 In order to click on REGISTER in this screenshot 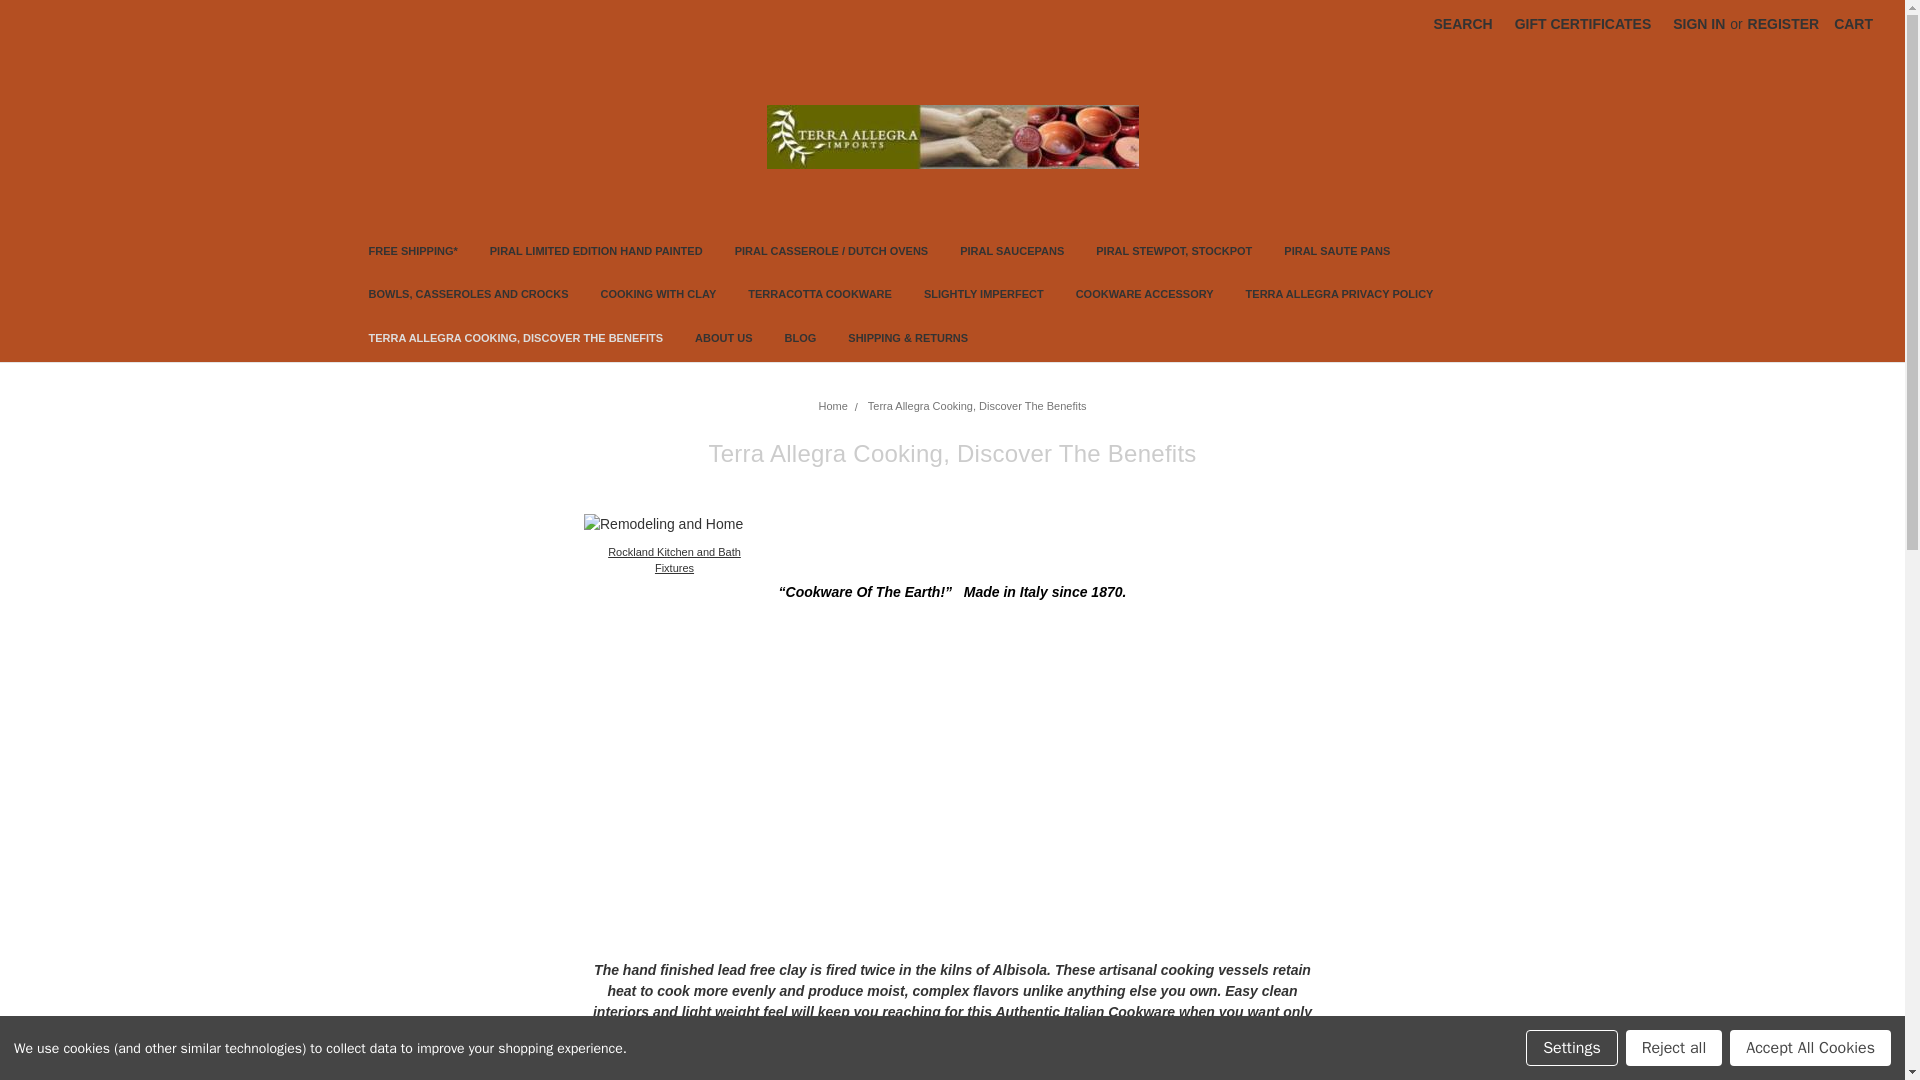, I will do `click(1784, 24)`.